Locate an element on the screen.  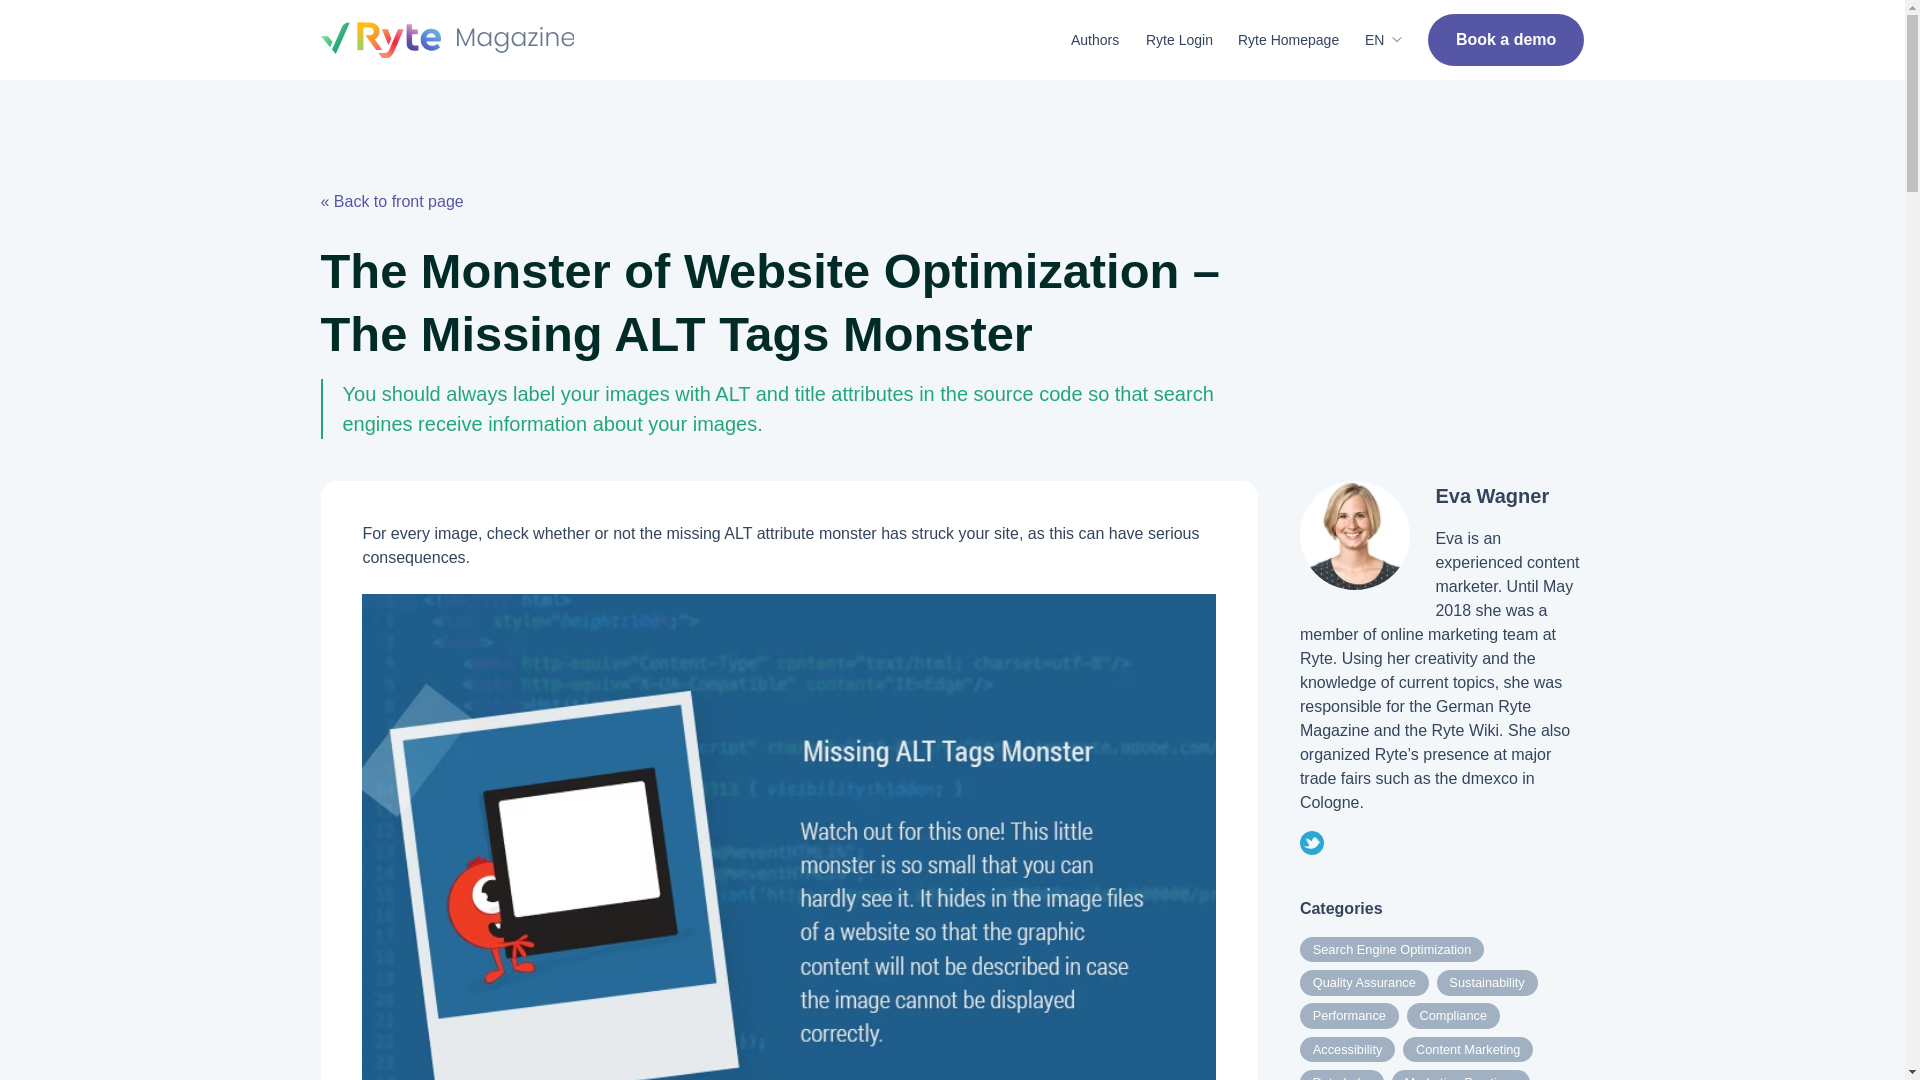
Data Labs is located at coordinates (1342, 1075).